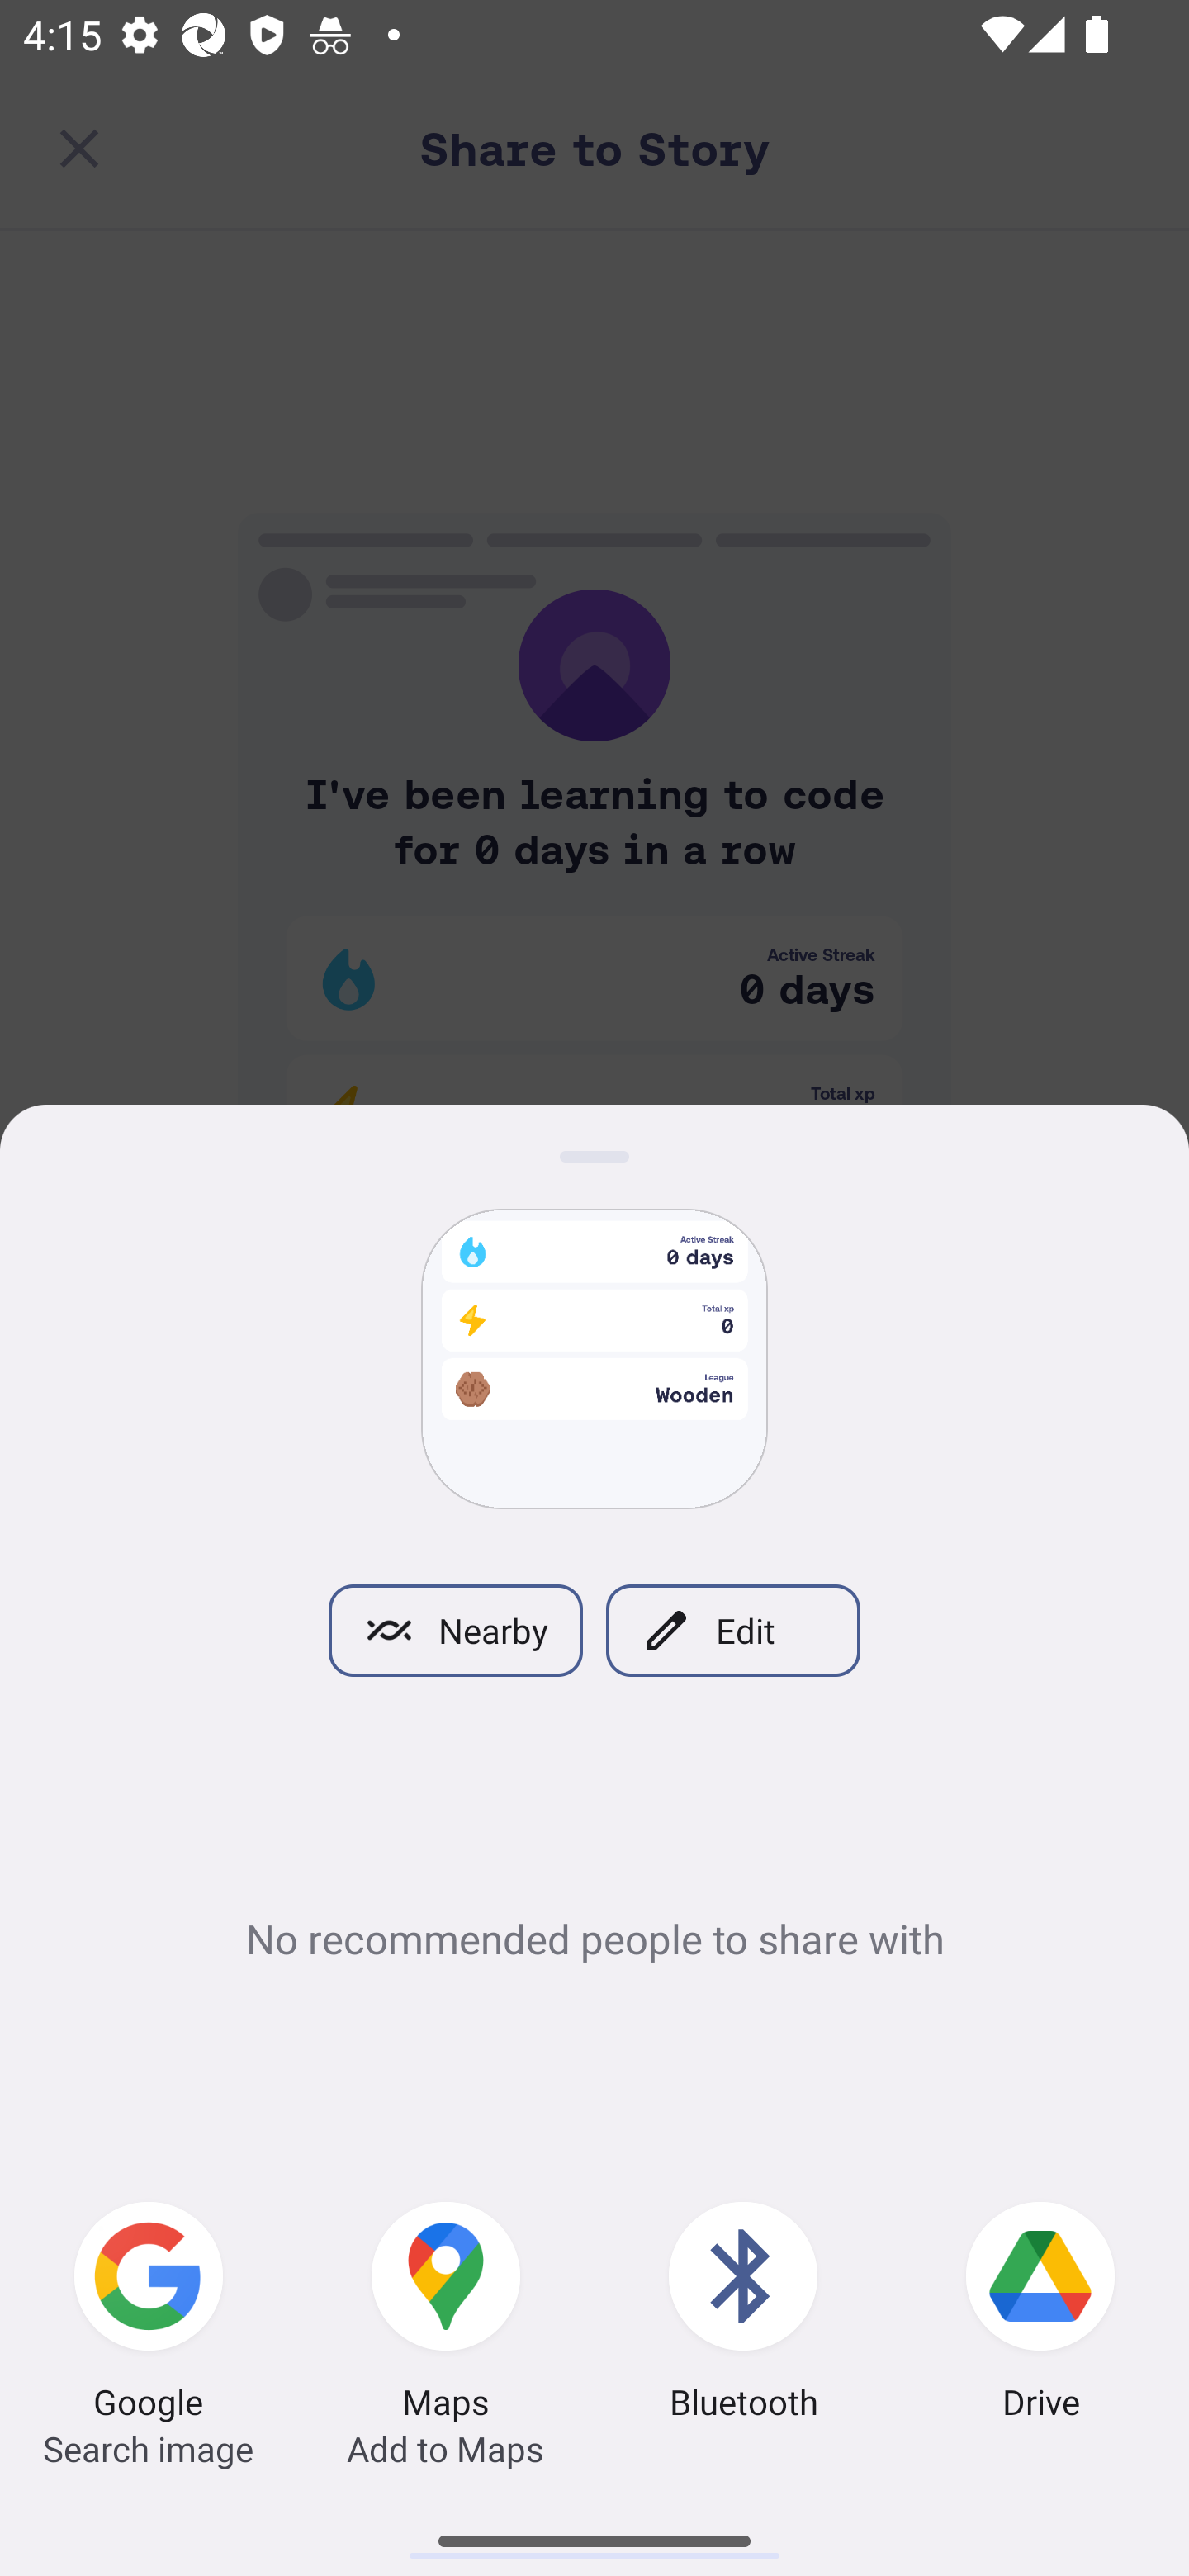 The image size is (1189, 2576). What do you see at coordinates (743, 2315) in the screenshot?
I see `Bluetooth` at bounding box center [743, 2315].